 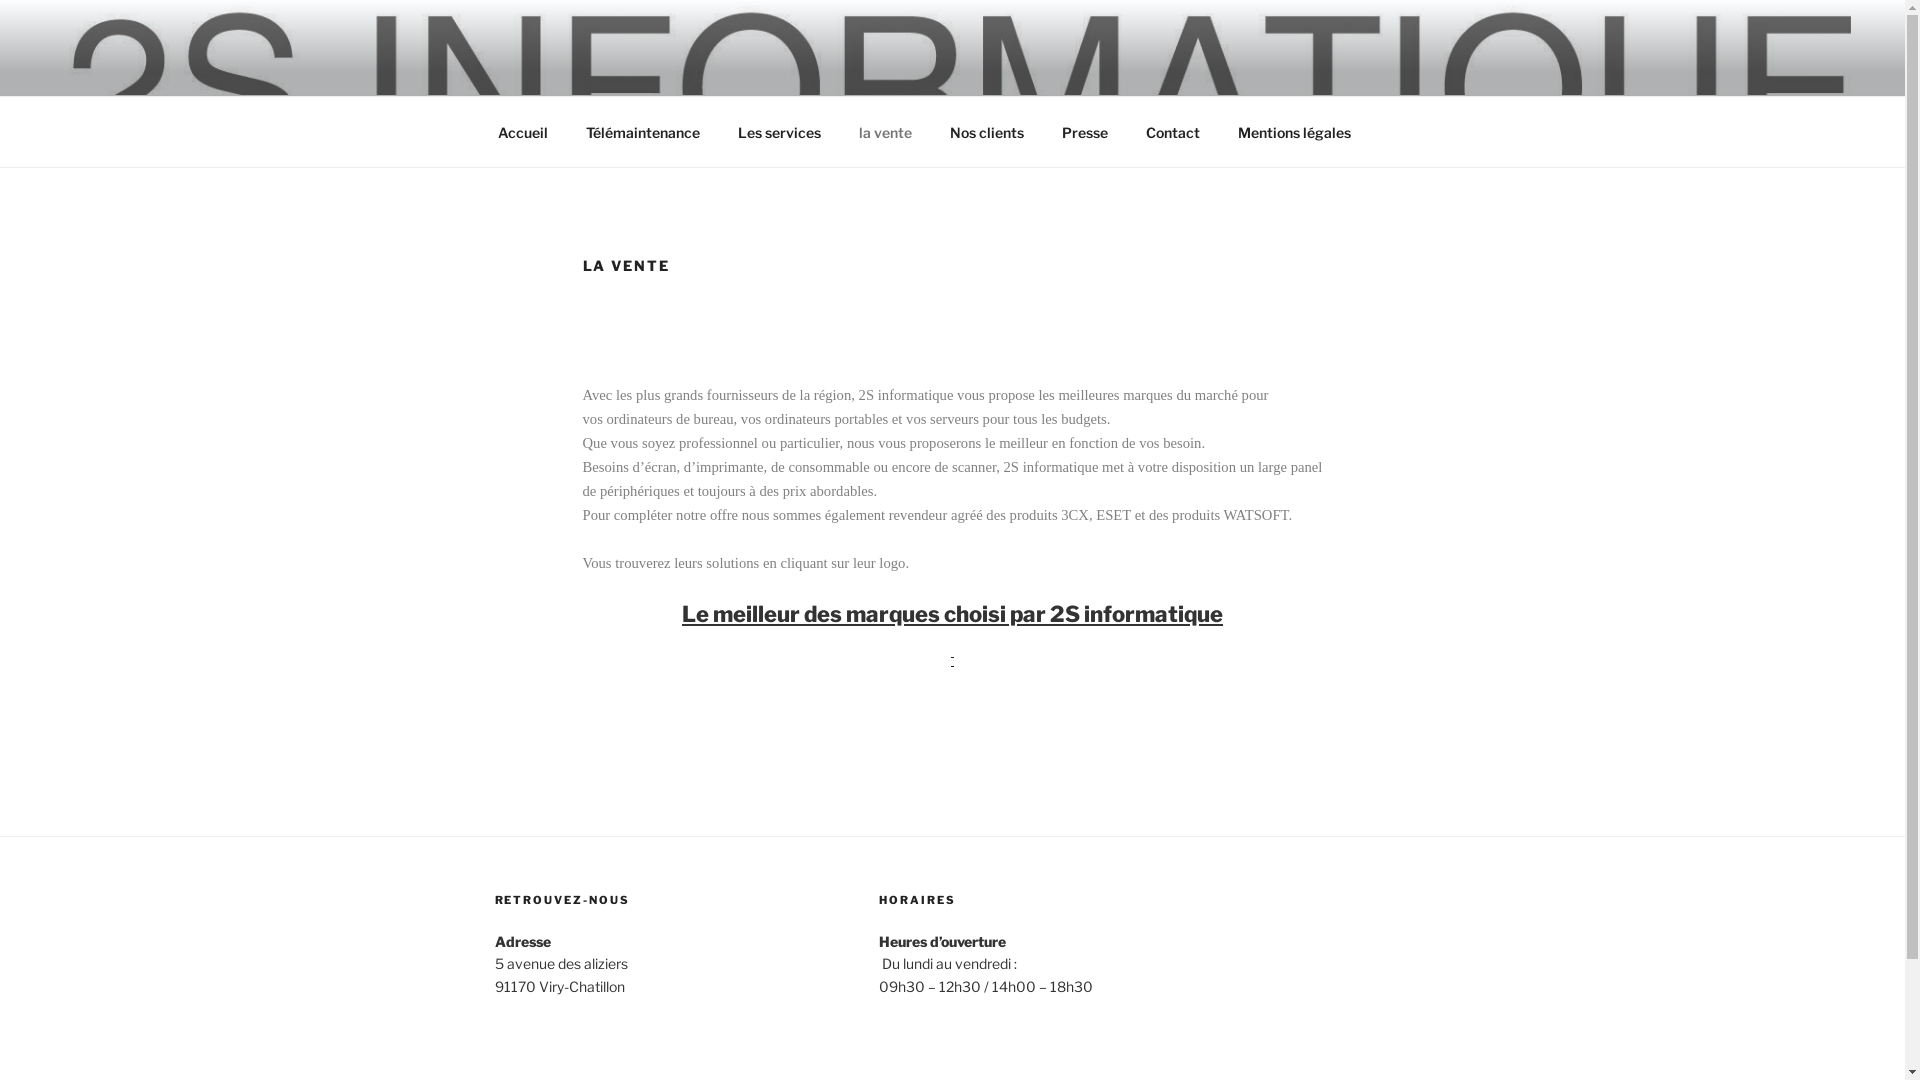 I want to click on Contact, so click(x=1172, y=132).